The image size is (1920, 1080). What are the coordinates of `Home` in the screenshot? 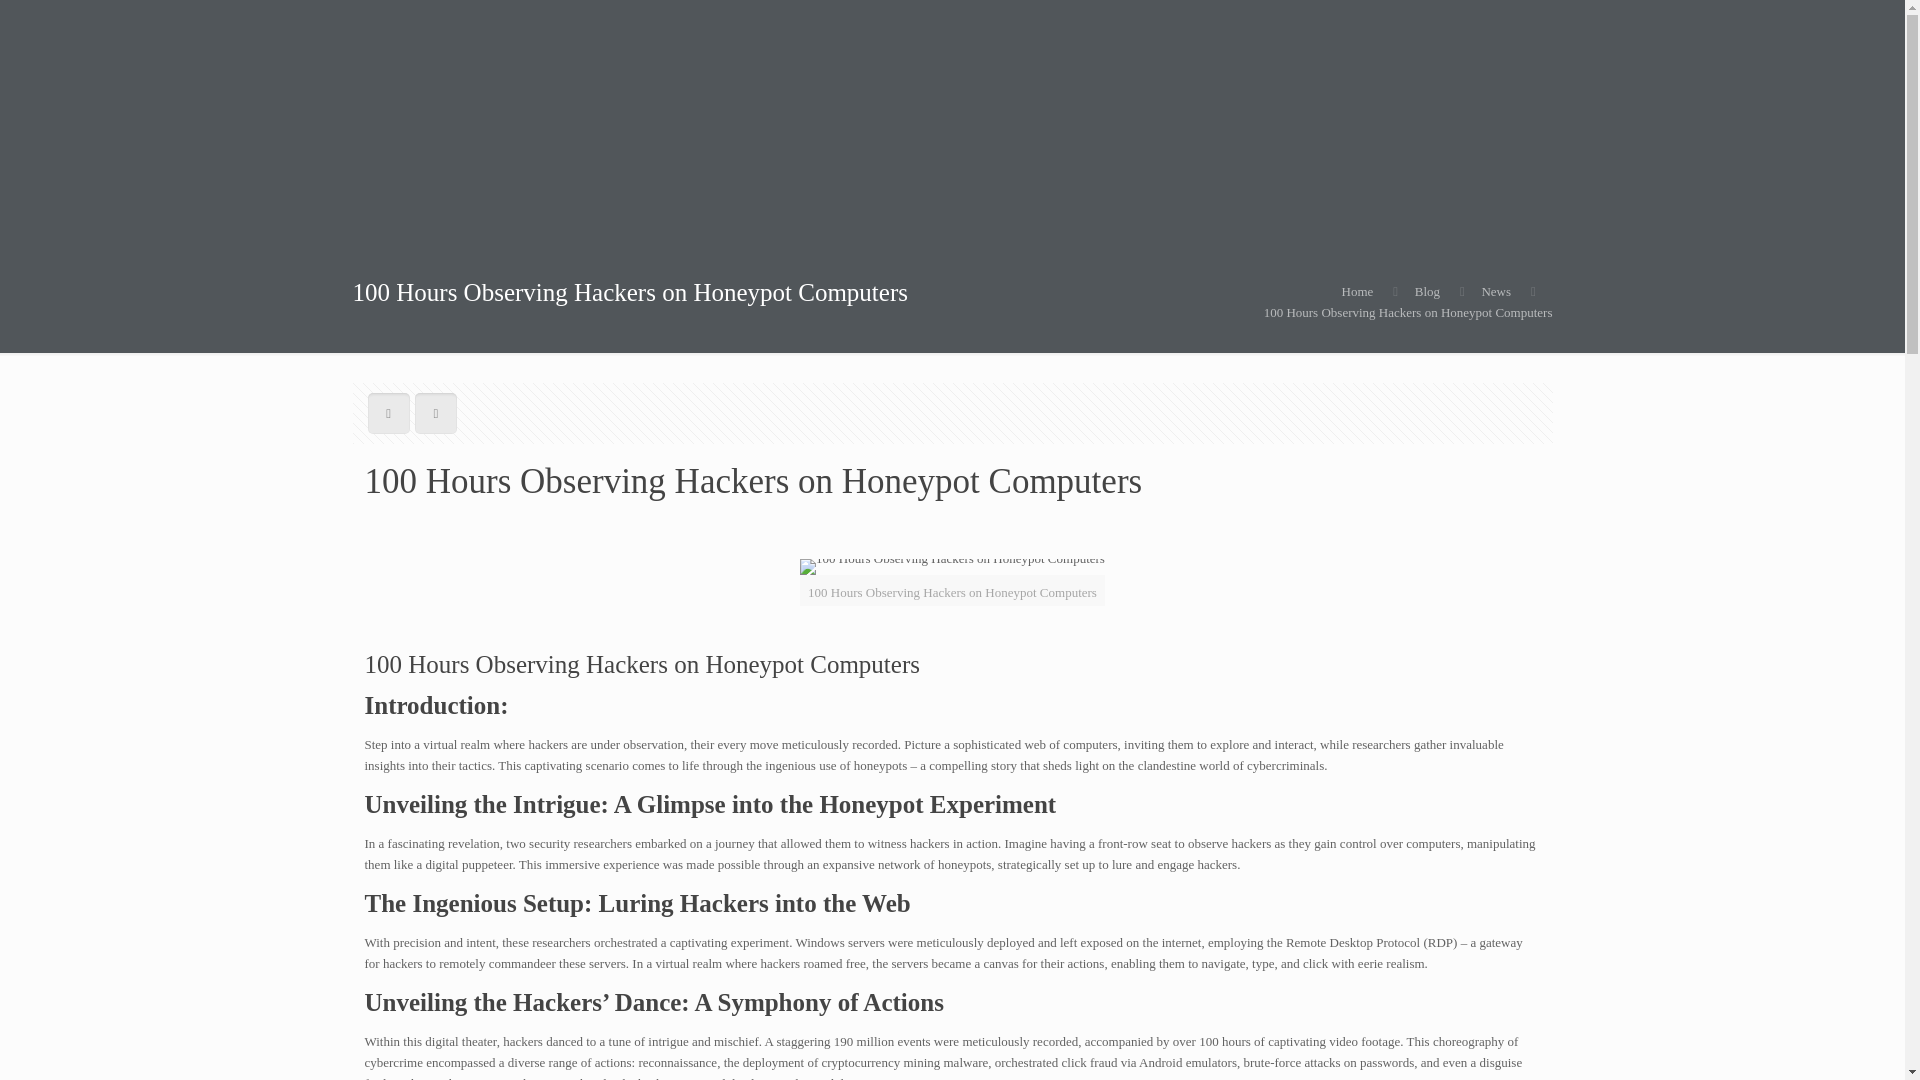 It's located at (1358, 292).